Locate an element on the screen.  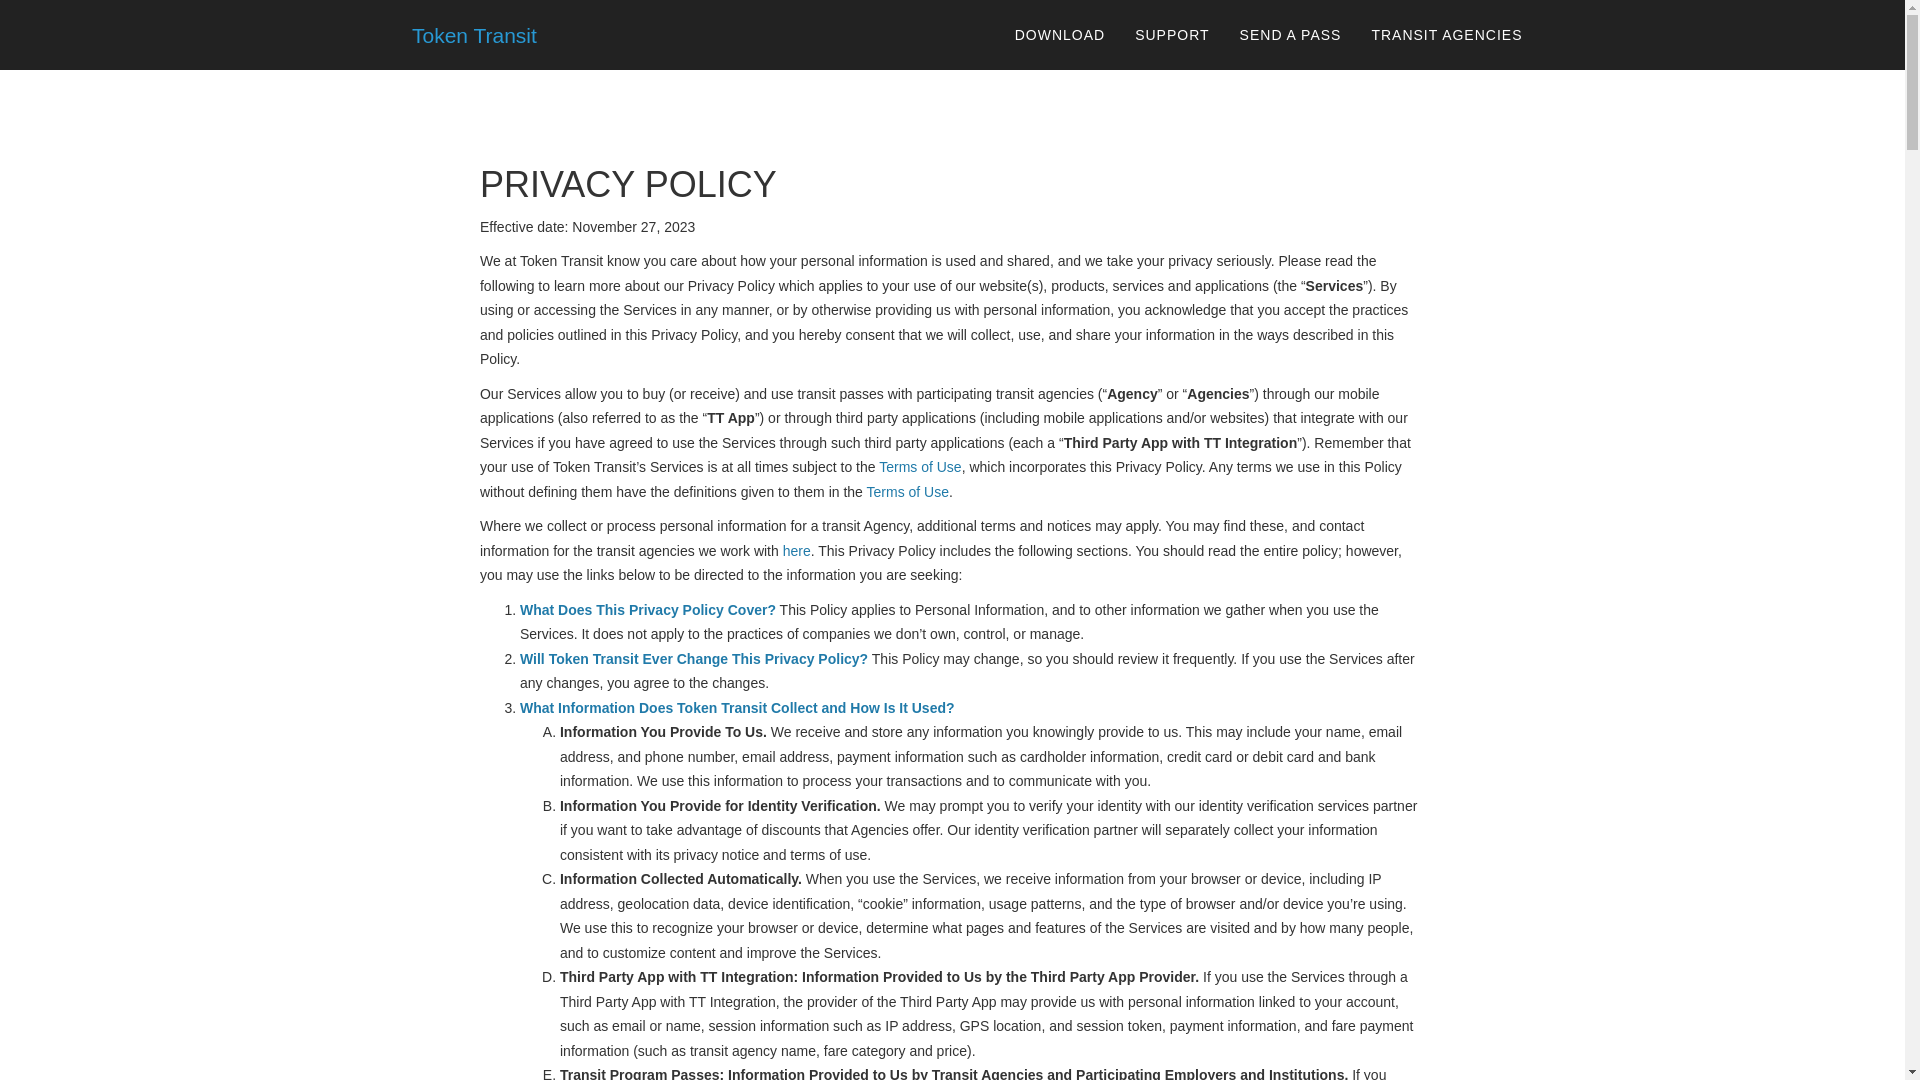
Will Token Transit Ever Change This Privacy Policy? is located at coordinates (694, 659).